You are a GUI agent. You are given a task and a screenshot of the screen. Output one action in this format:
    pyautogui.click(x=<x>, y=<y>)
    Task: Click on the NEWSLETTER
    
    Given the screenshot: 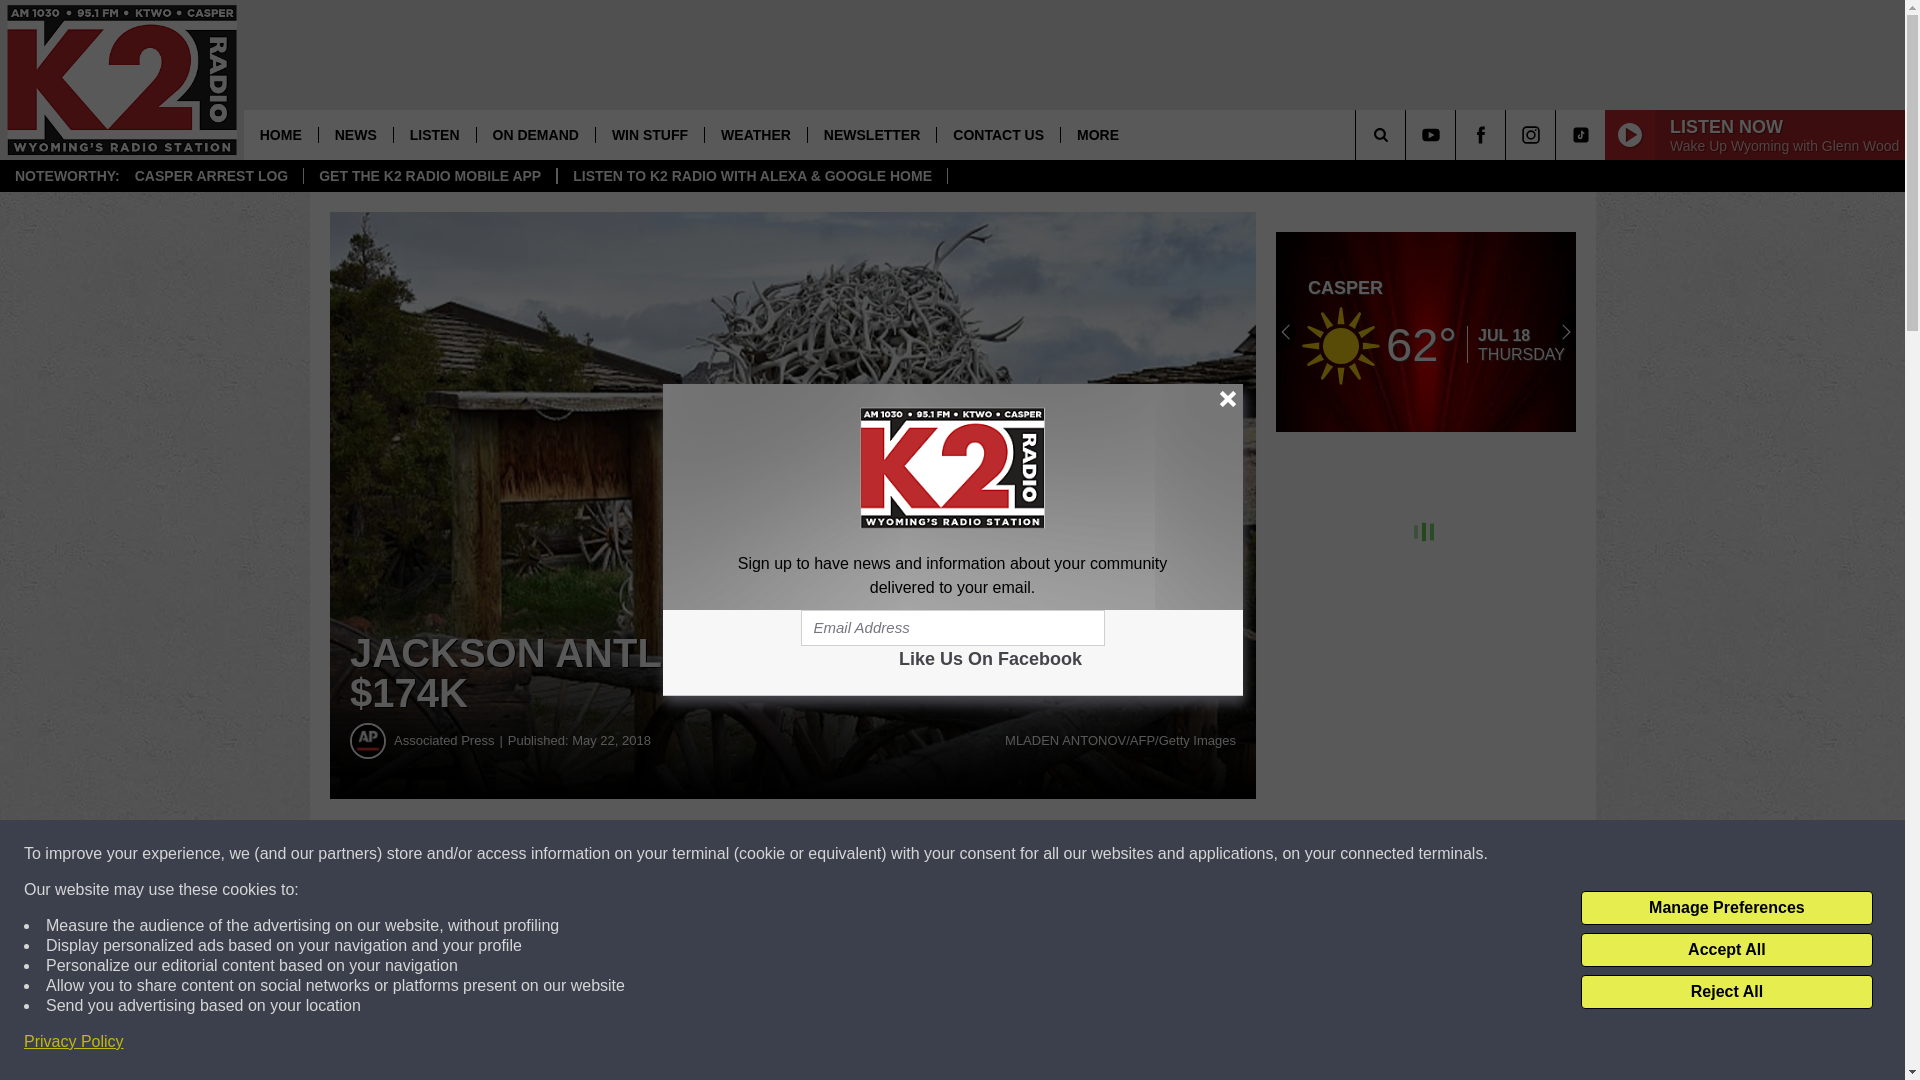 What is the action you would take?
    pyautogui.click(x=871, y=134)
    